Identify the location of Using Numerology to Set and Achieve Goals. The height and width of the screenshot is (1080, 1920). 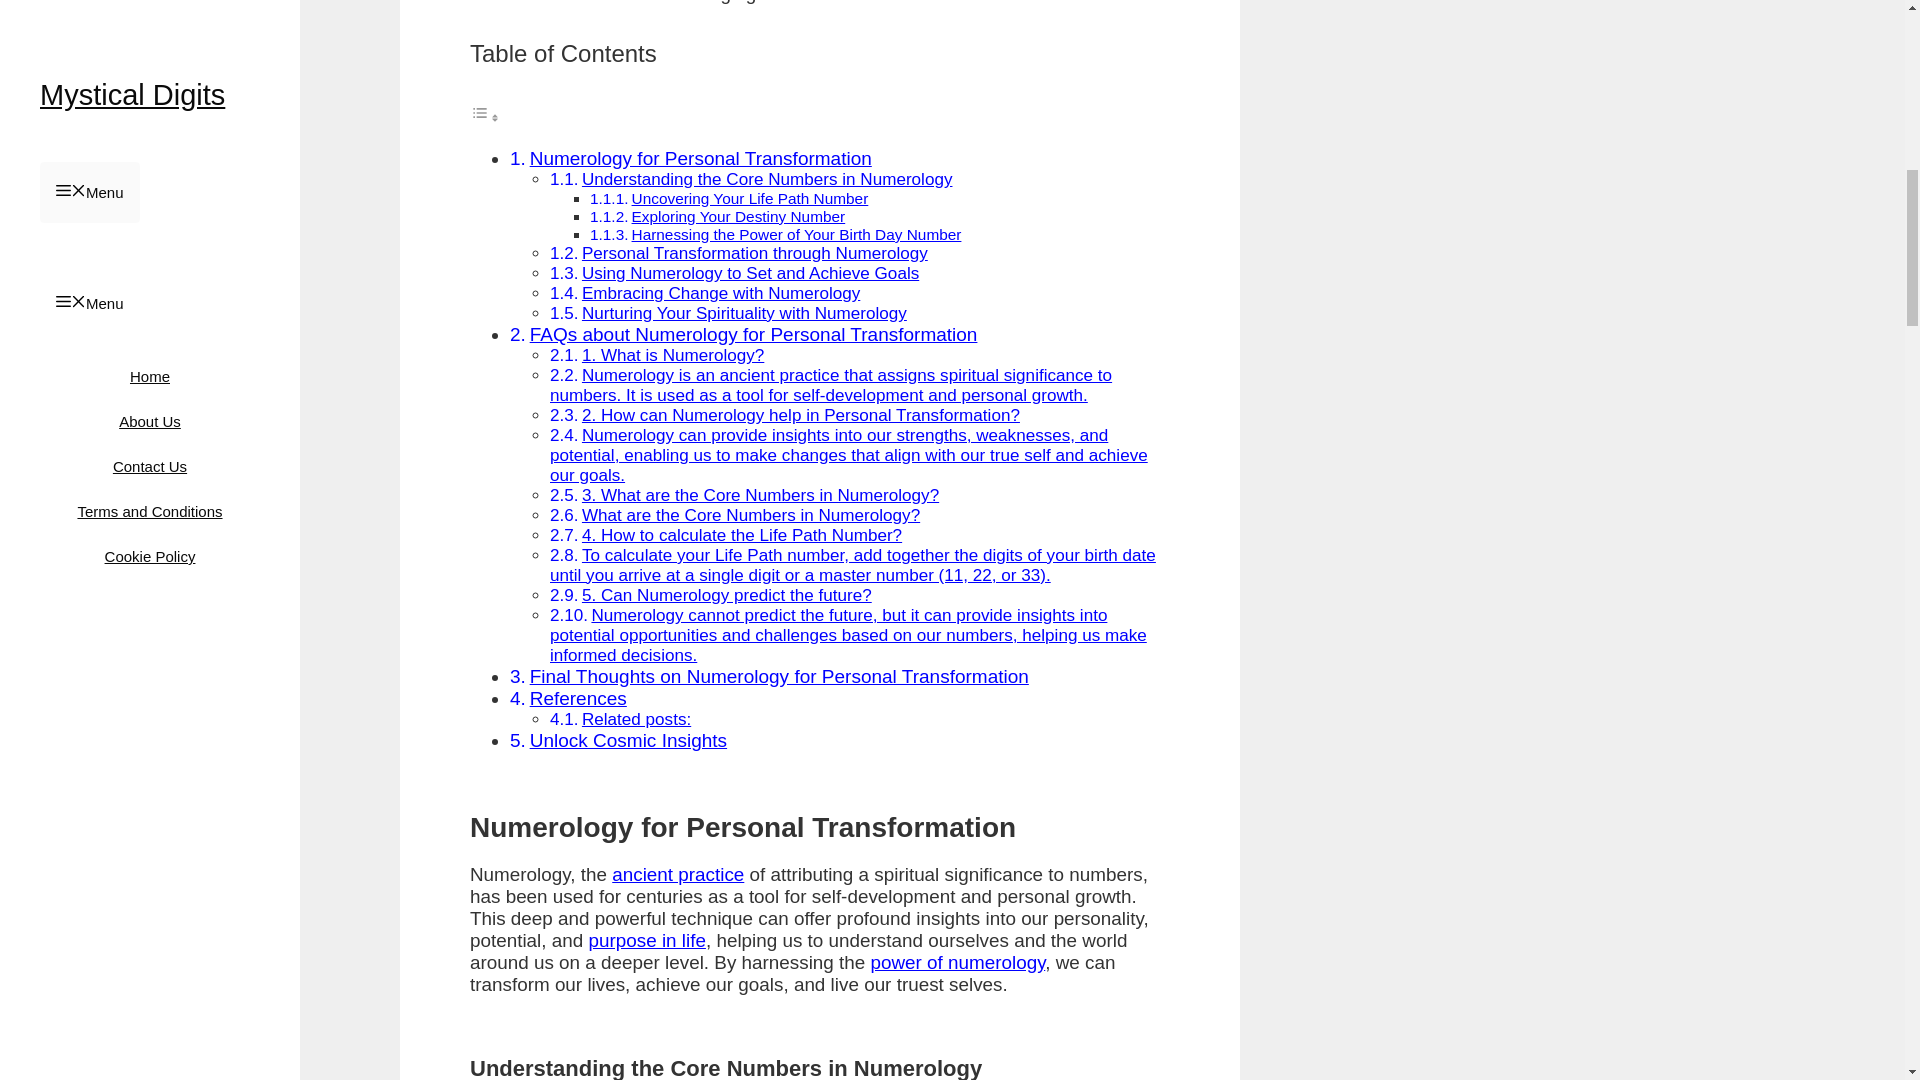
(750, 272).